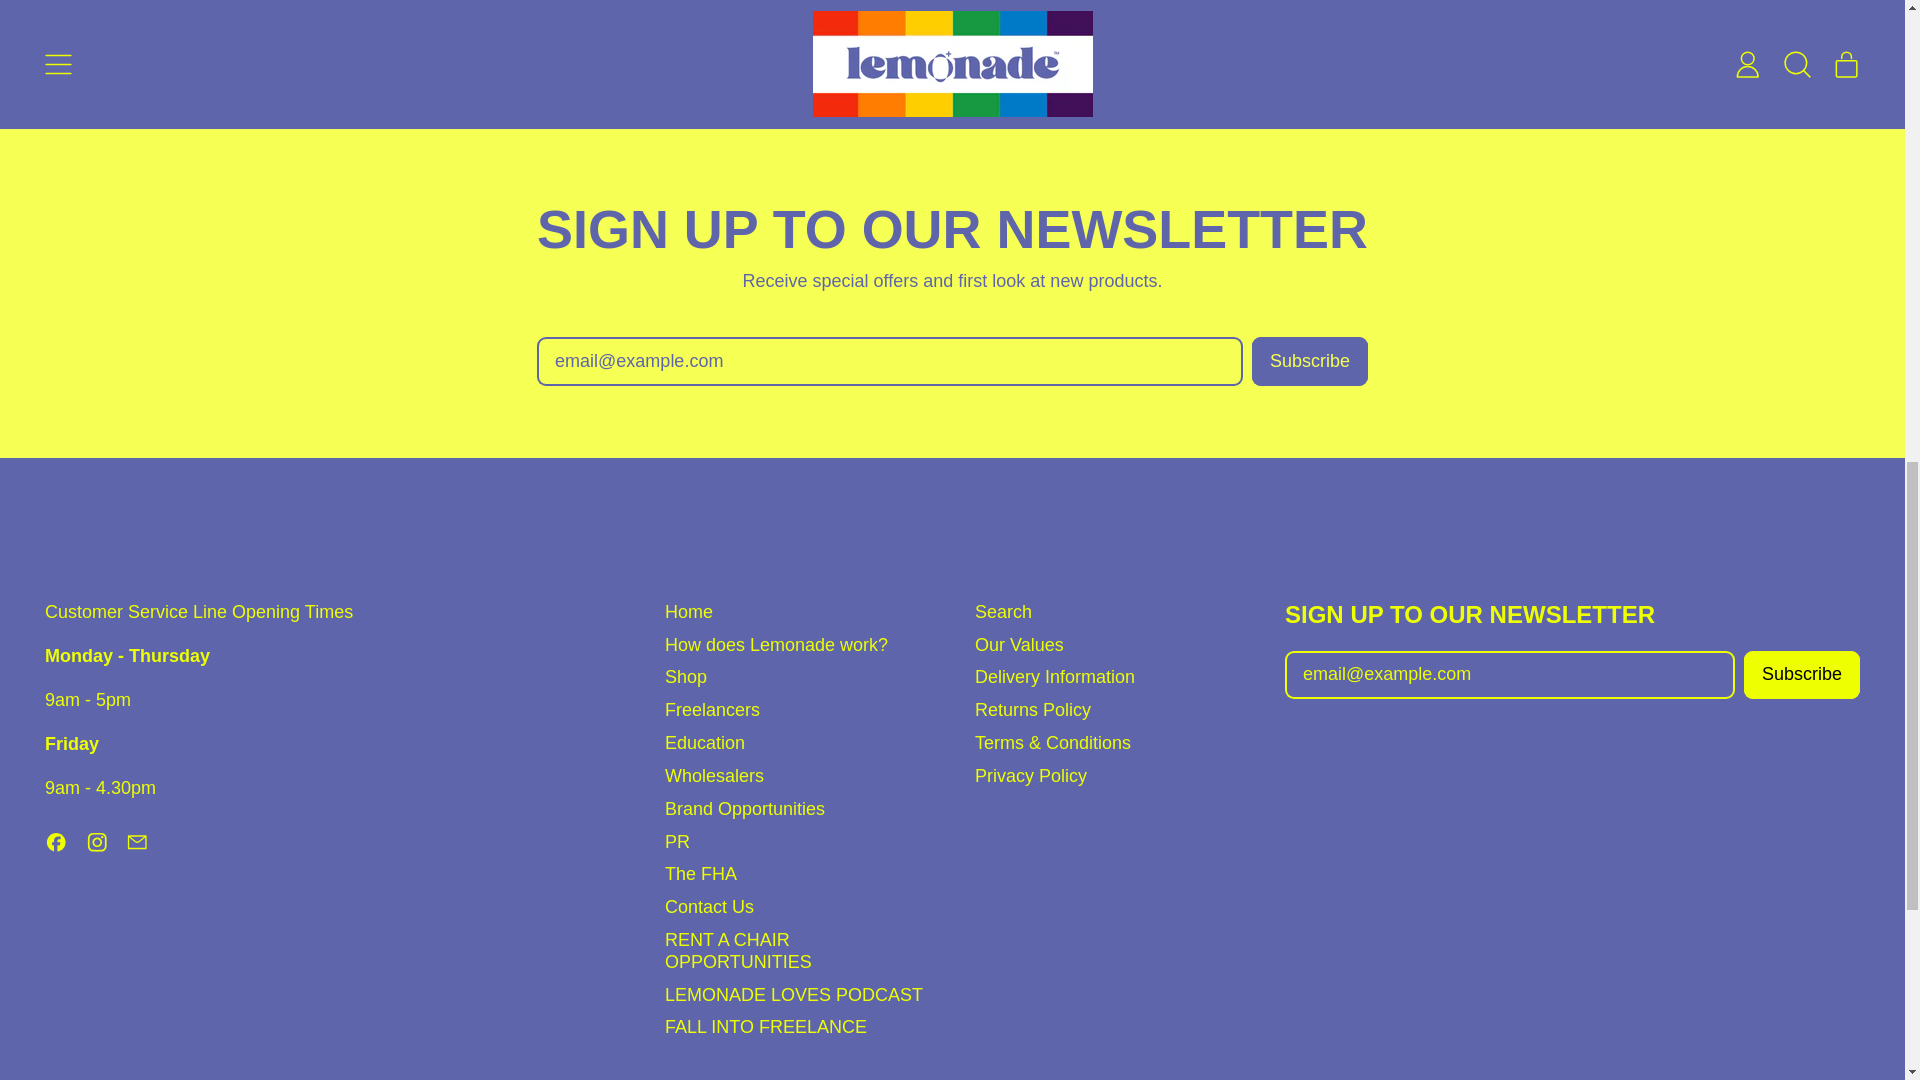 This screenshot has height=1080, width=1920. What do you see at coordinates (738, 950) in the screenshot?
I see `RENT A CHAIR OPPORTUNITIES` at bounding box center [738, 950].